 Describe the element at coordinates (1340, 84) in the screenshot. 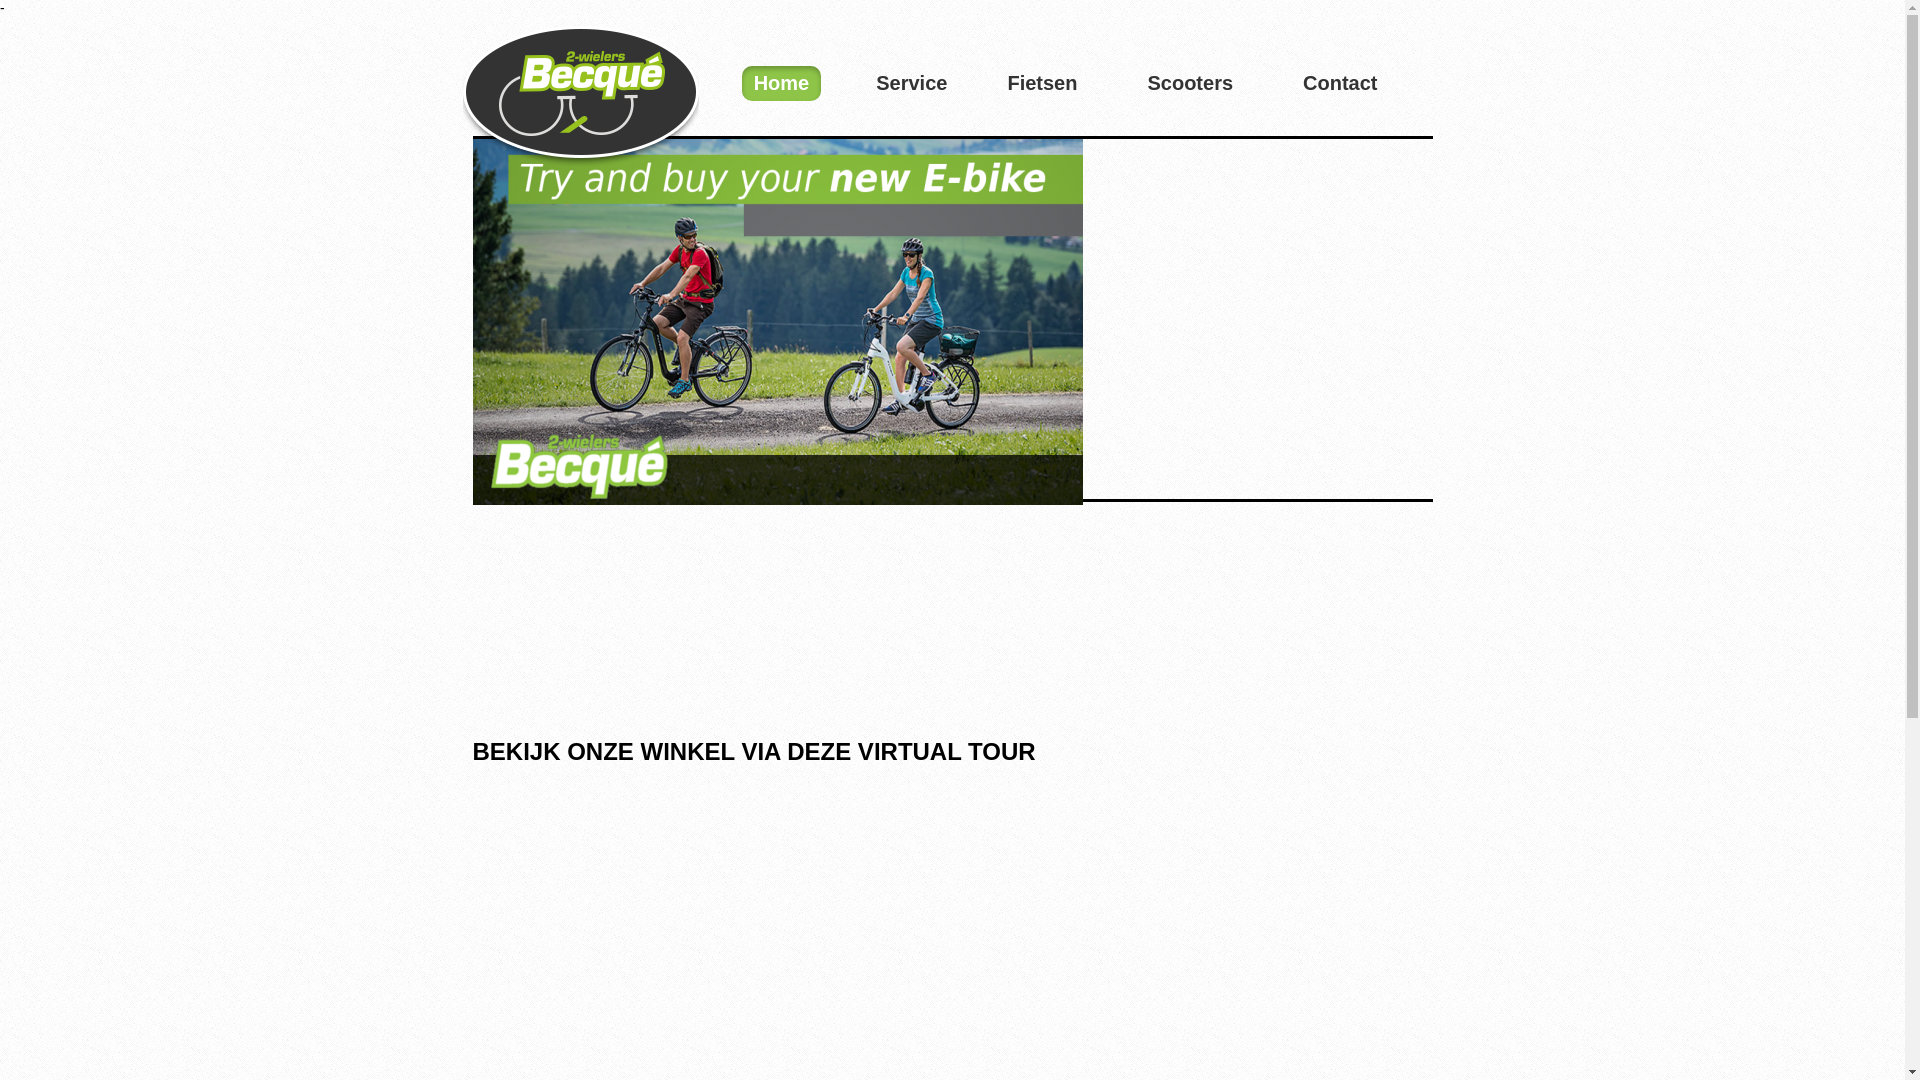

I see `Contact` at that location.